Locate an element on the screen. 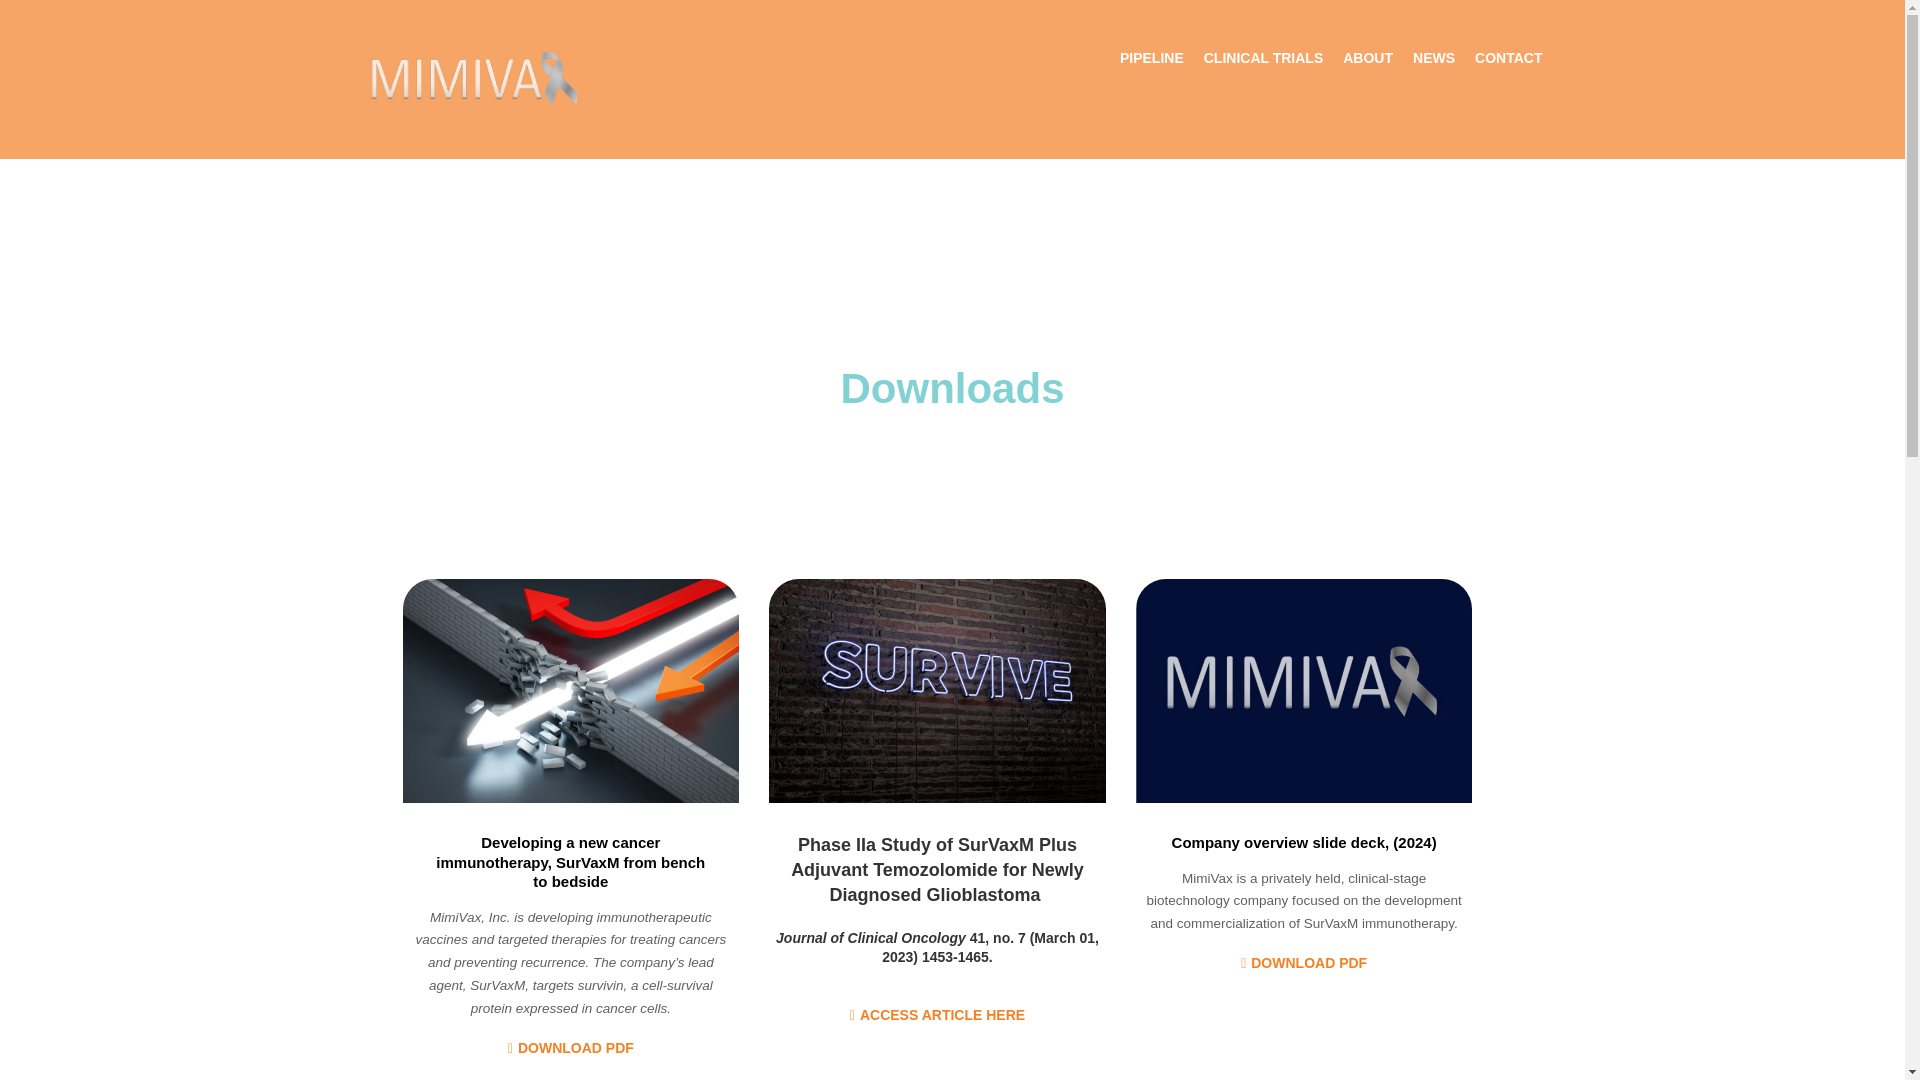  PIPELINE is located at coordinates (1152, 58).